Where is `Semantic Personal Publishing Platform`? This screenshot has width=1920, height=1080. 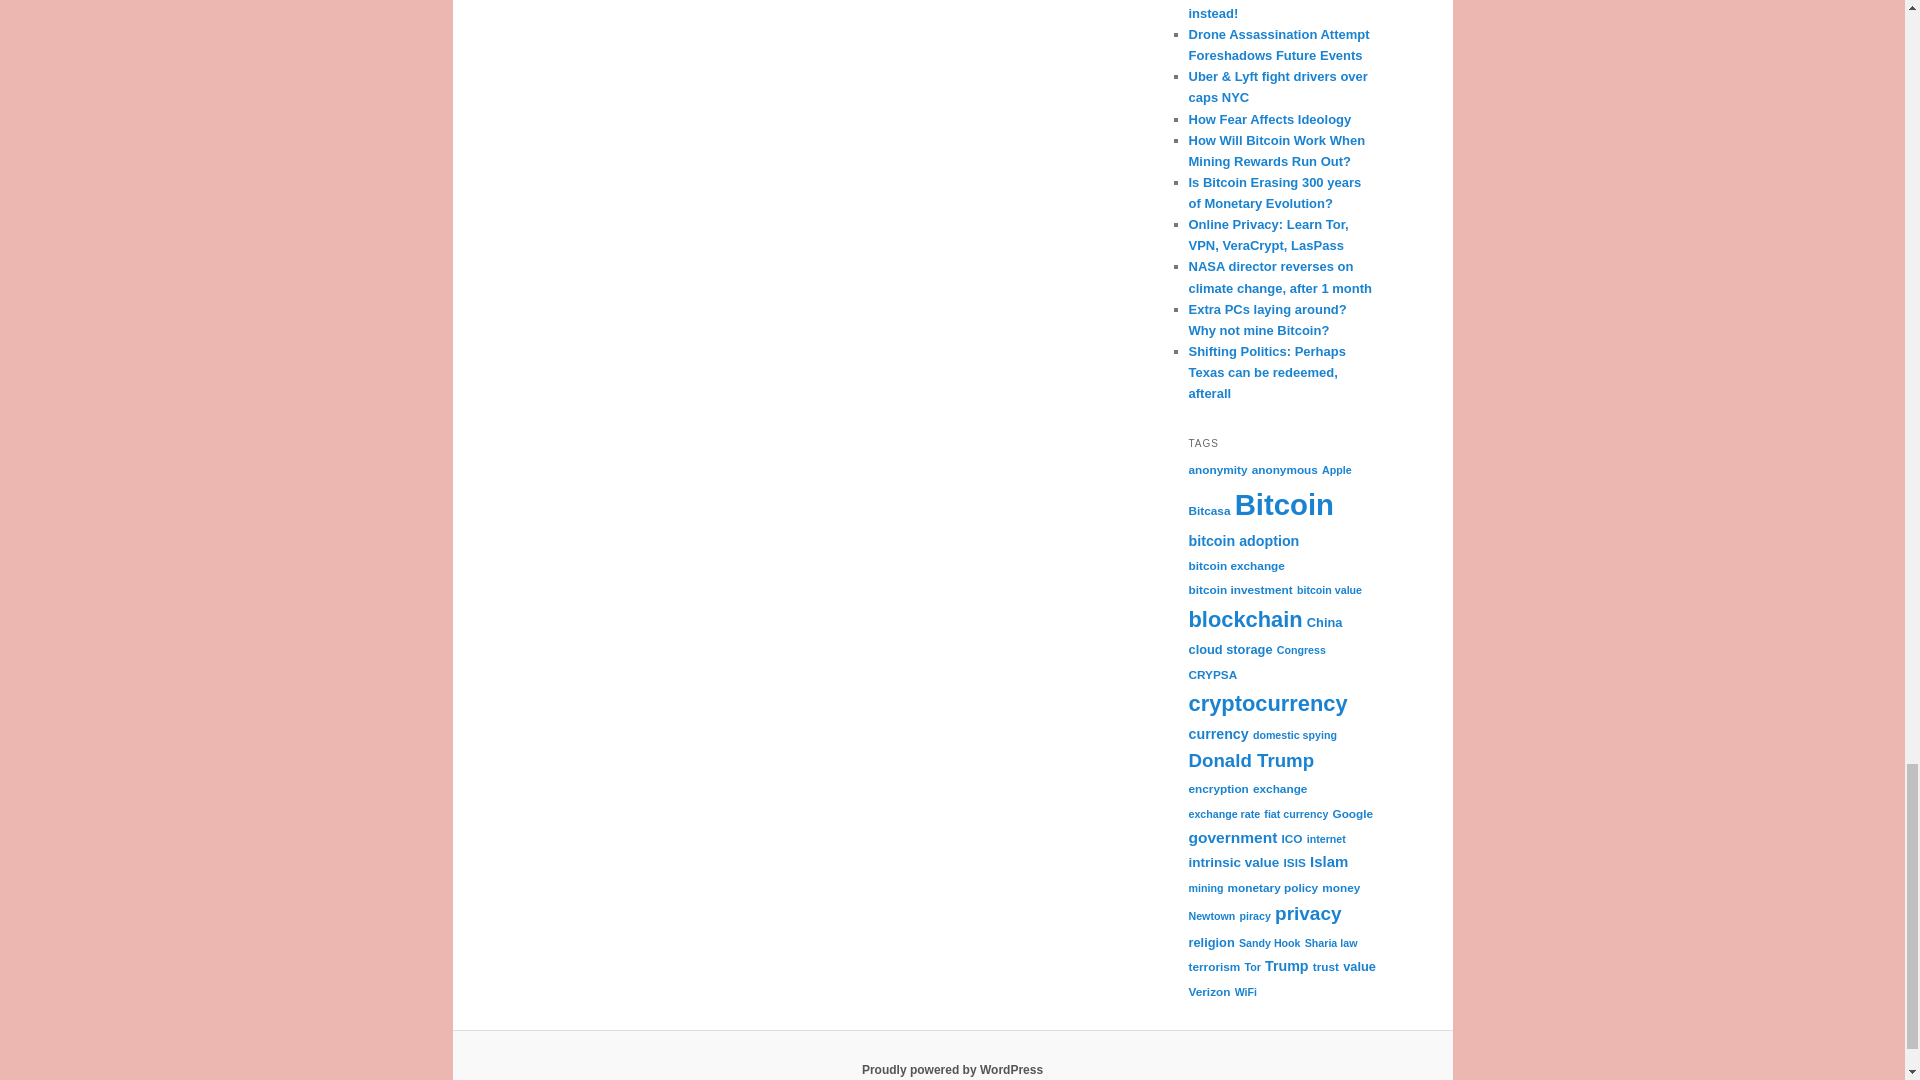 Semantic Personal Publishing Platform is located at coordinates (952, 1069).